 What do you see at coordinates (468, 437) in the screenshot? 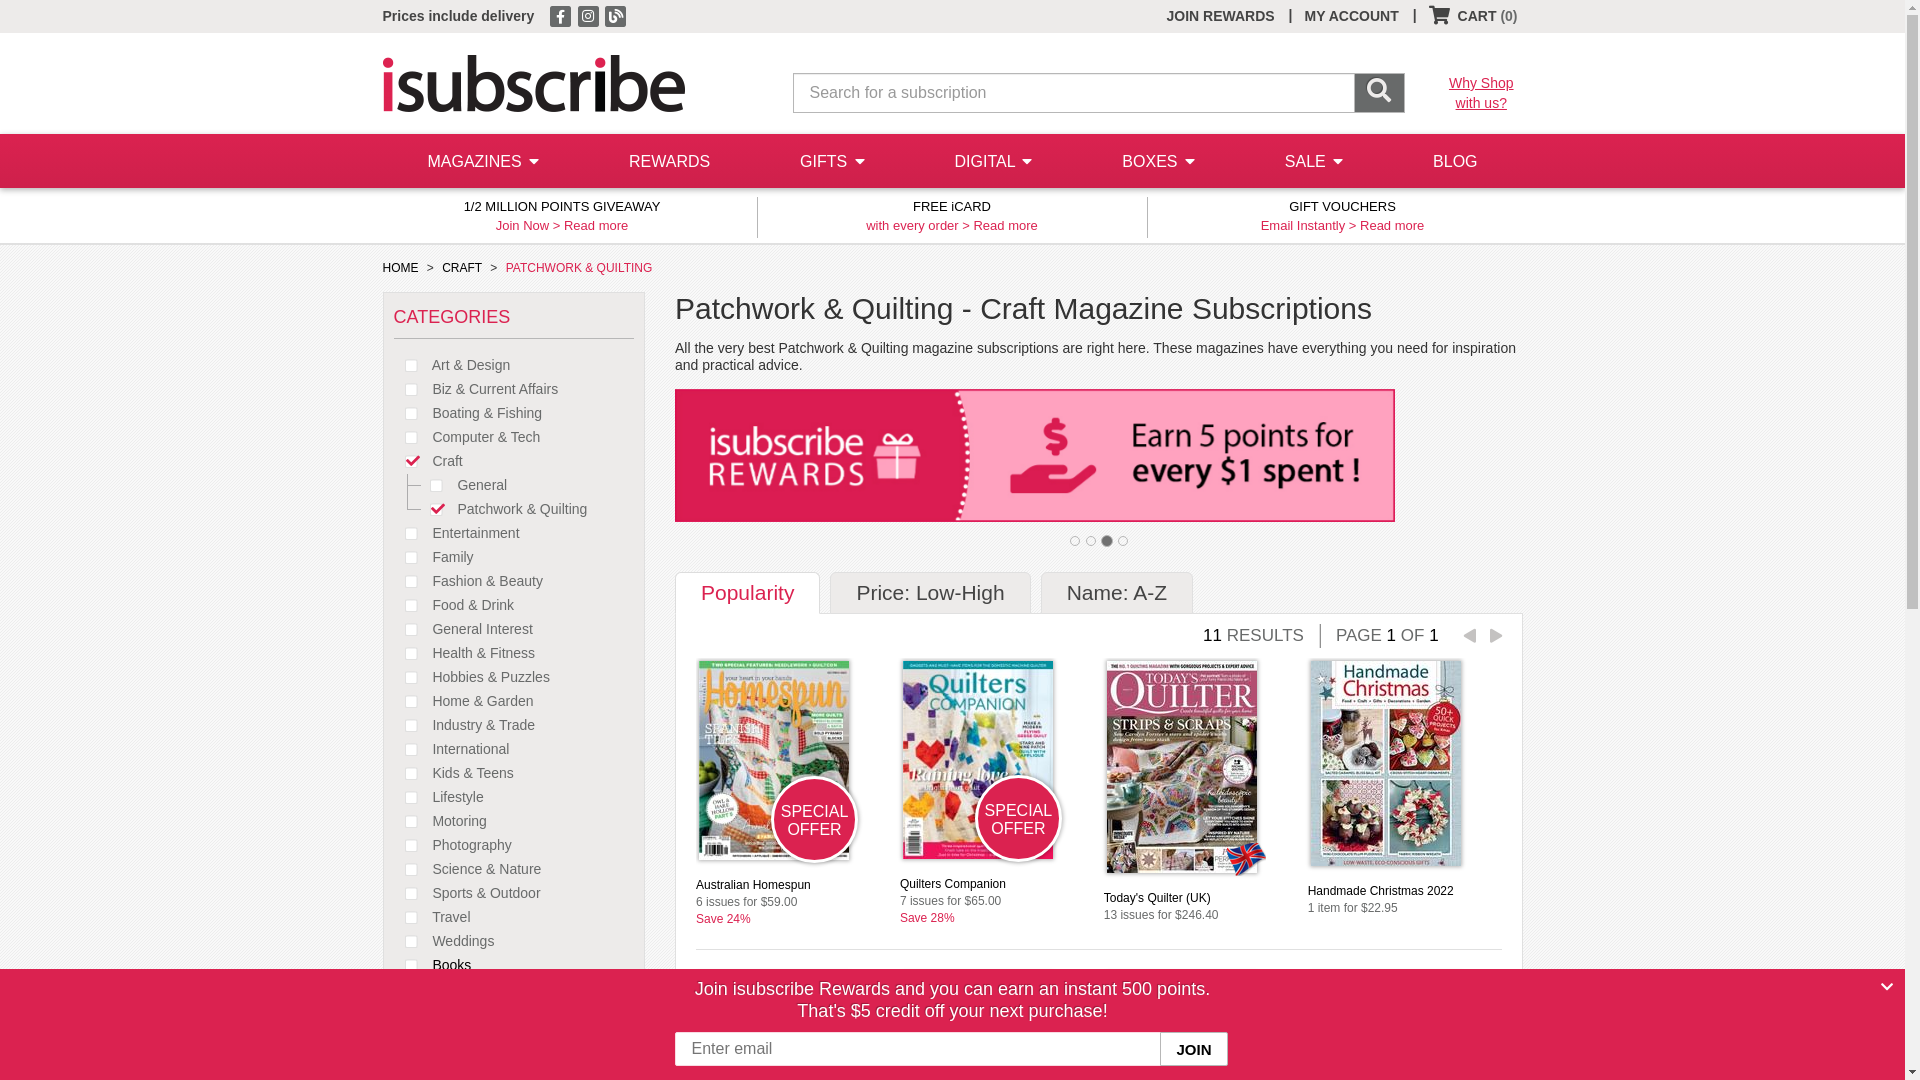
I see `Computer & Tech` at bounding box center [468, 437].